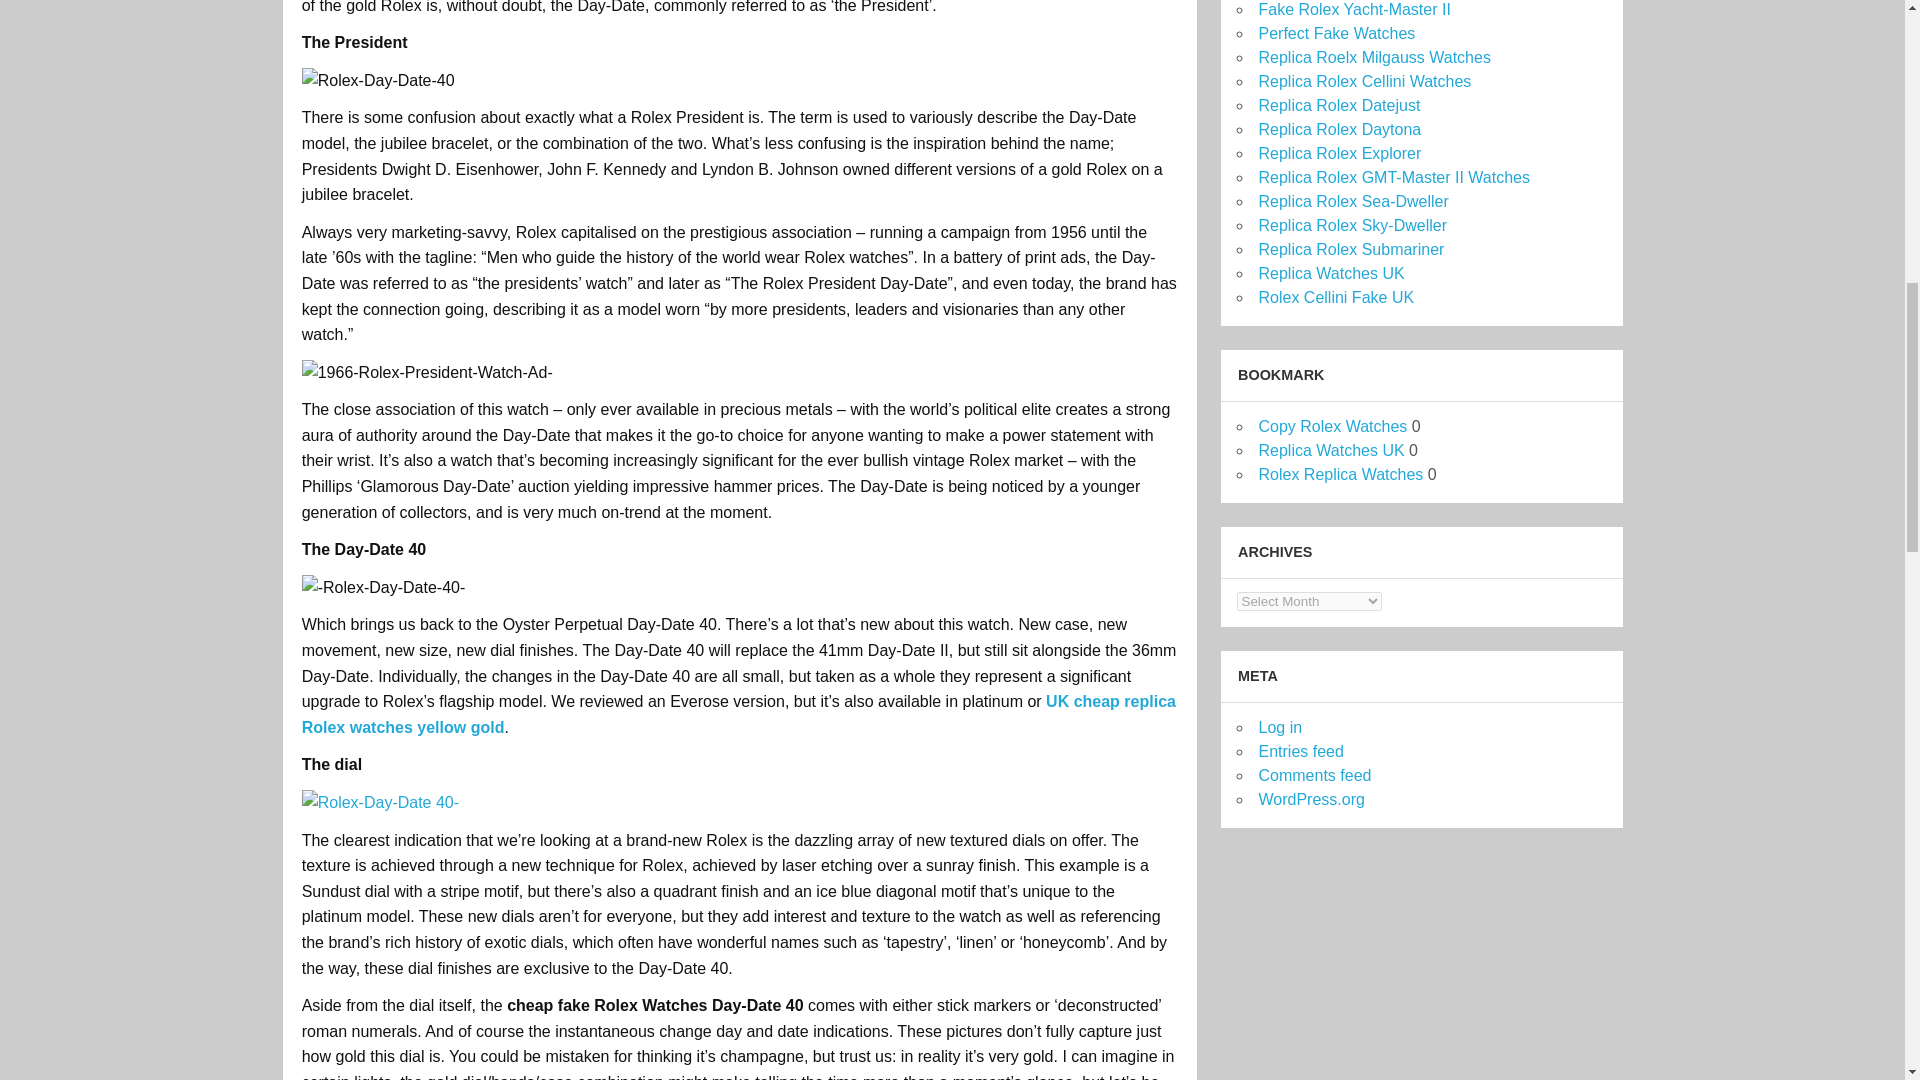  Describe the element at coordinates (1338, 129) in the screenshot. I see `Replica Rolex Daytona` at that location.